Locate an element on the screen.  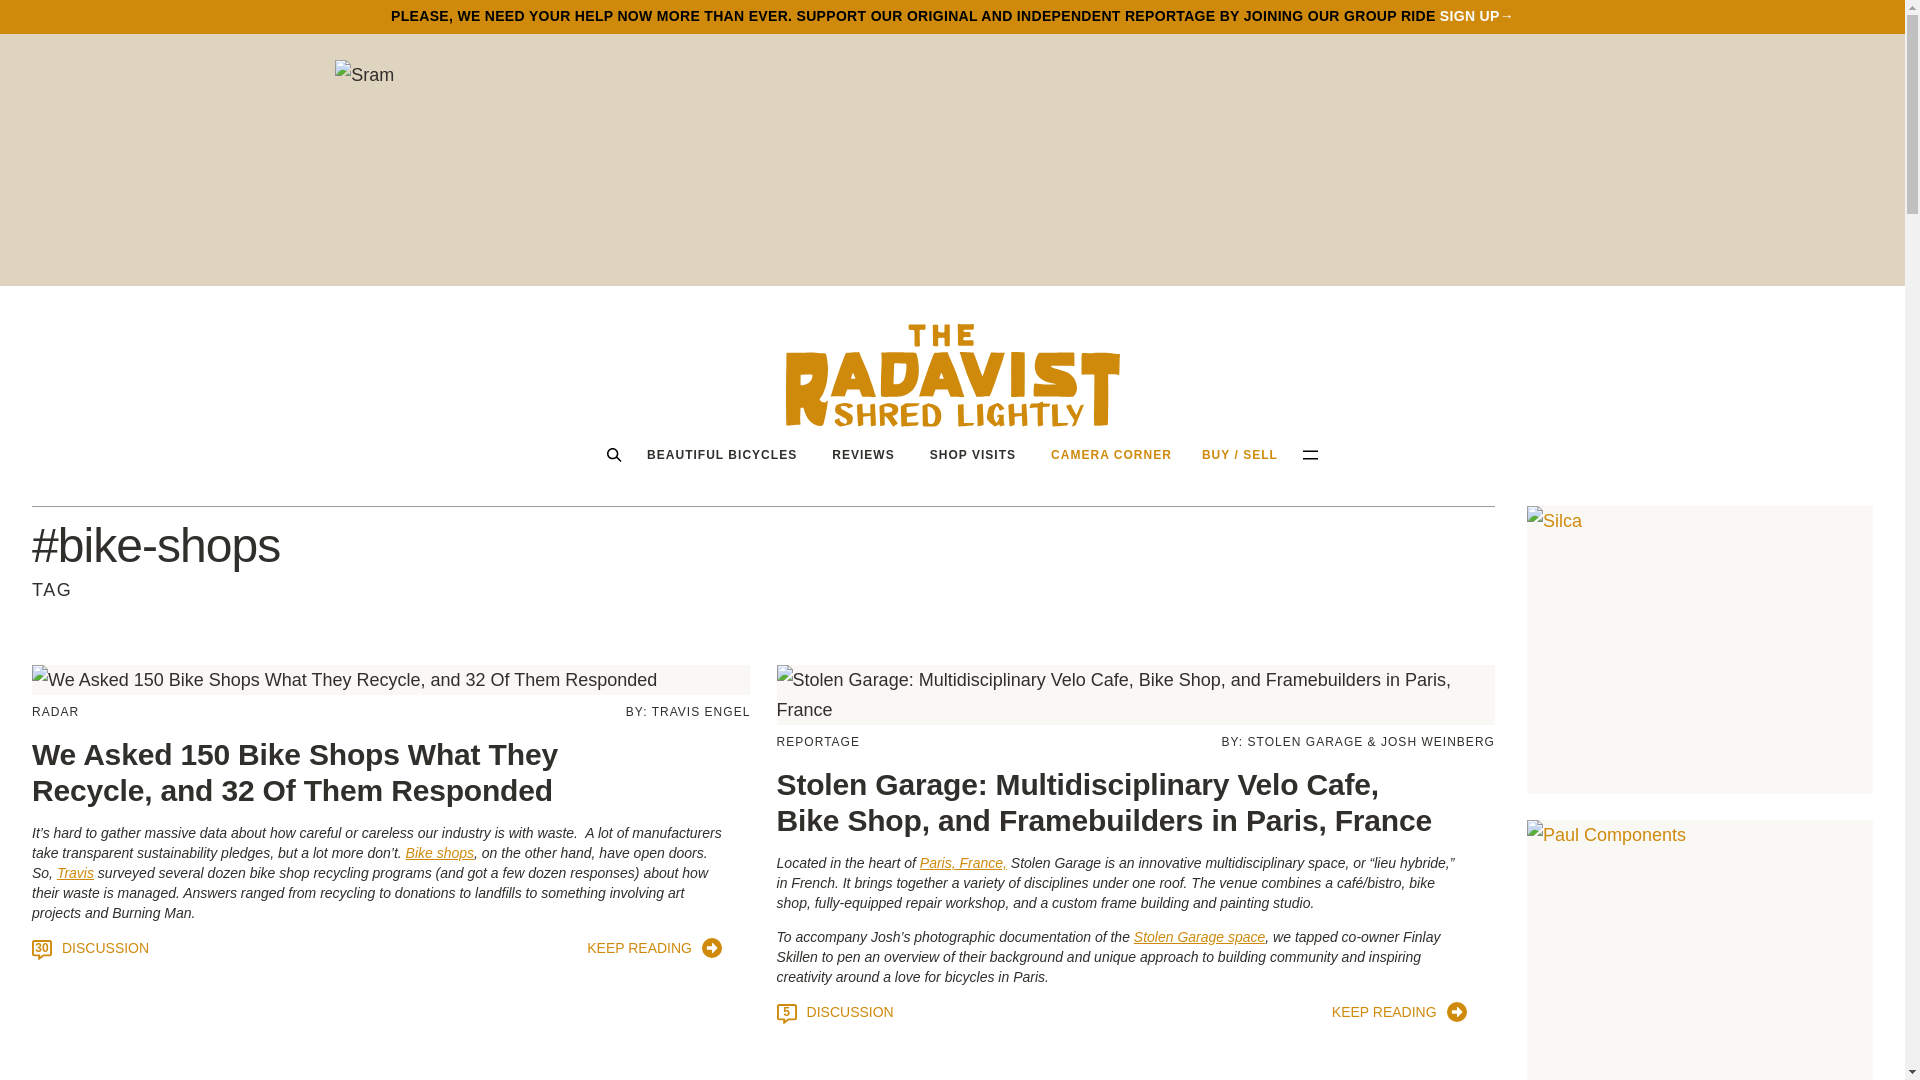
Paul Components is located at coordinates (1700, 950).